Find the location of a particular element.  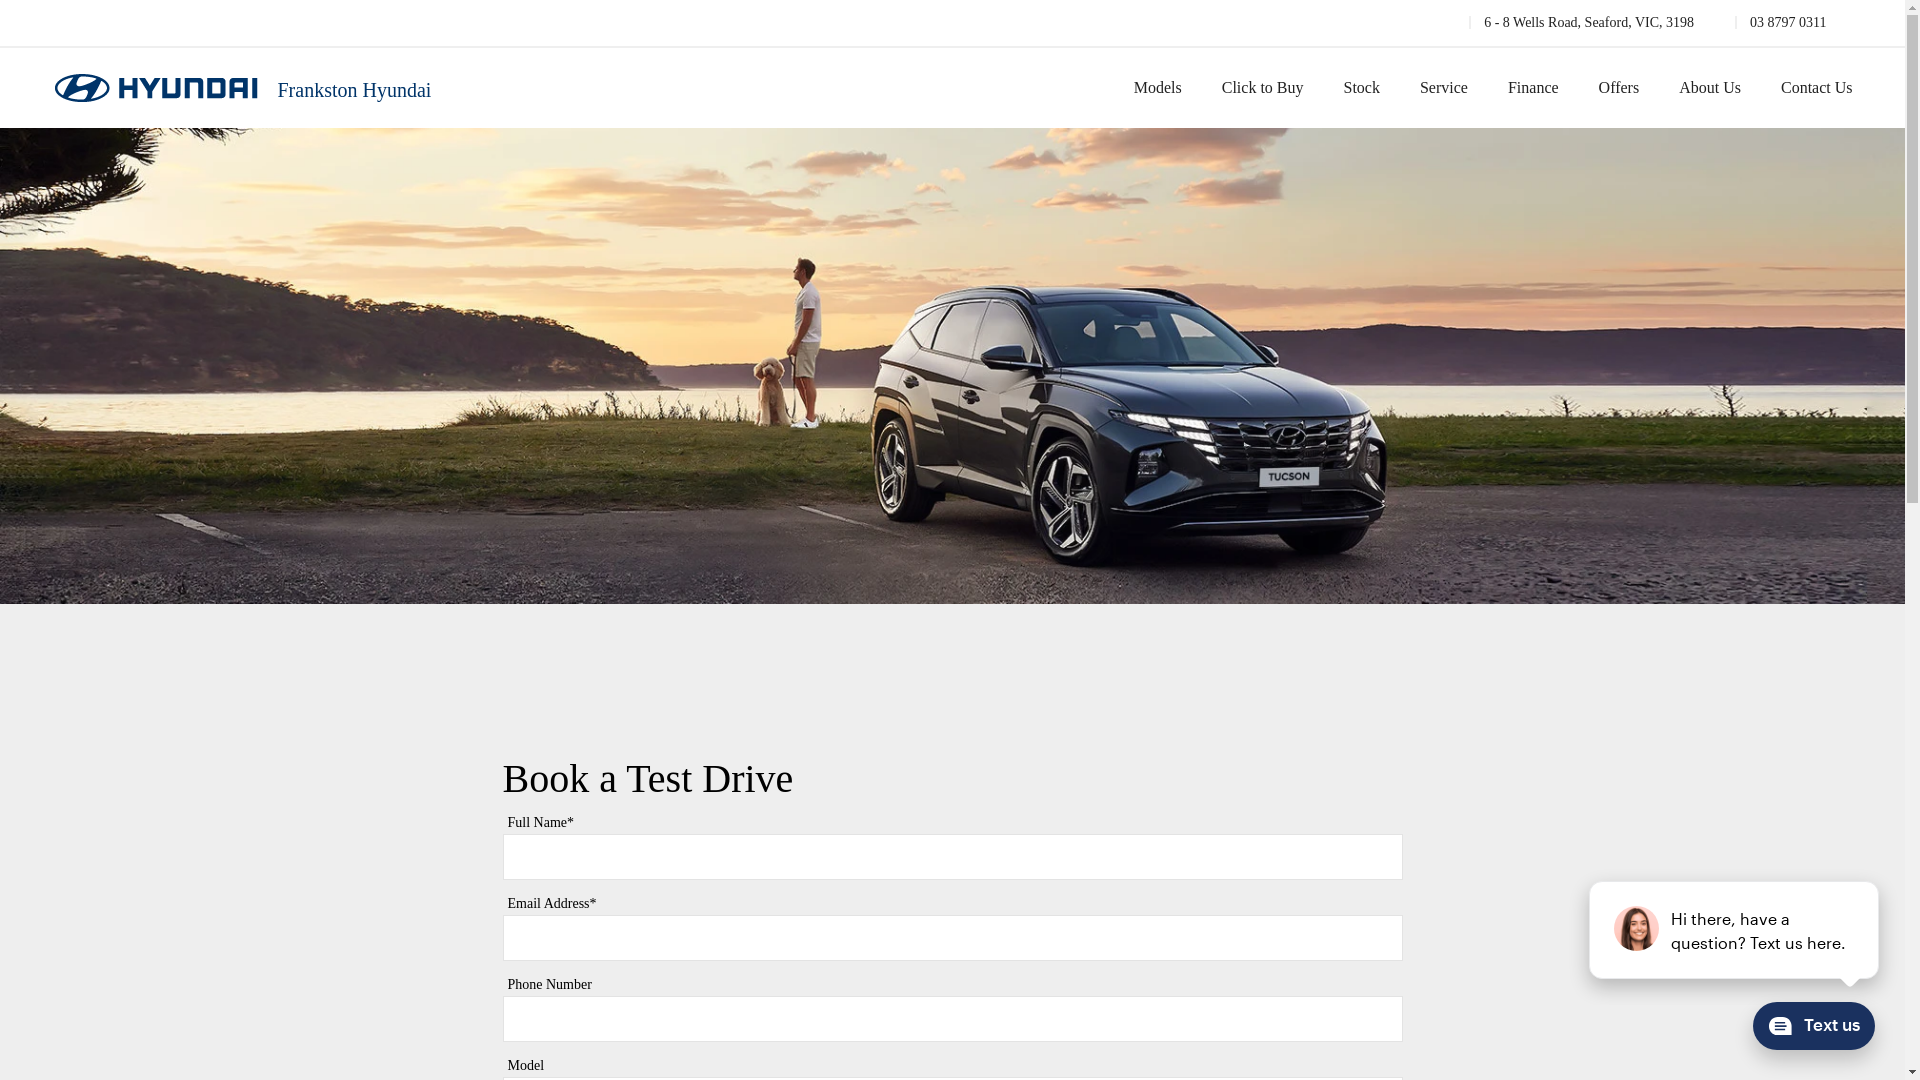

Offers is located at coordinates (1620, 88).